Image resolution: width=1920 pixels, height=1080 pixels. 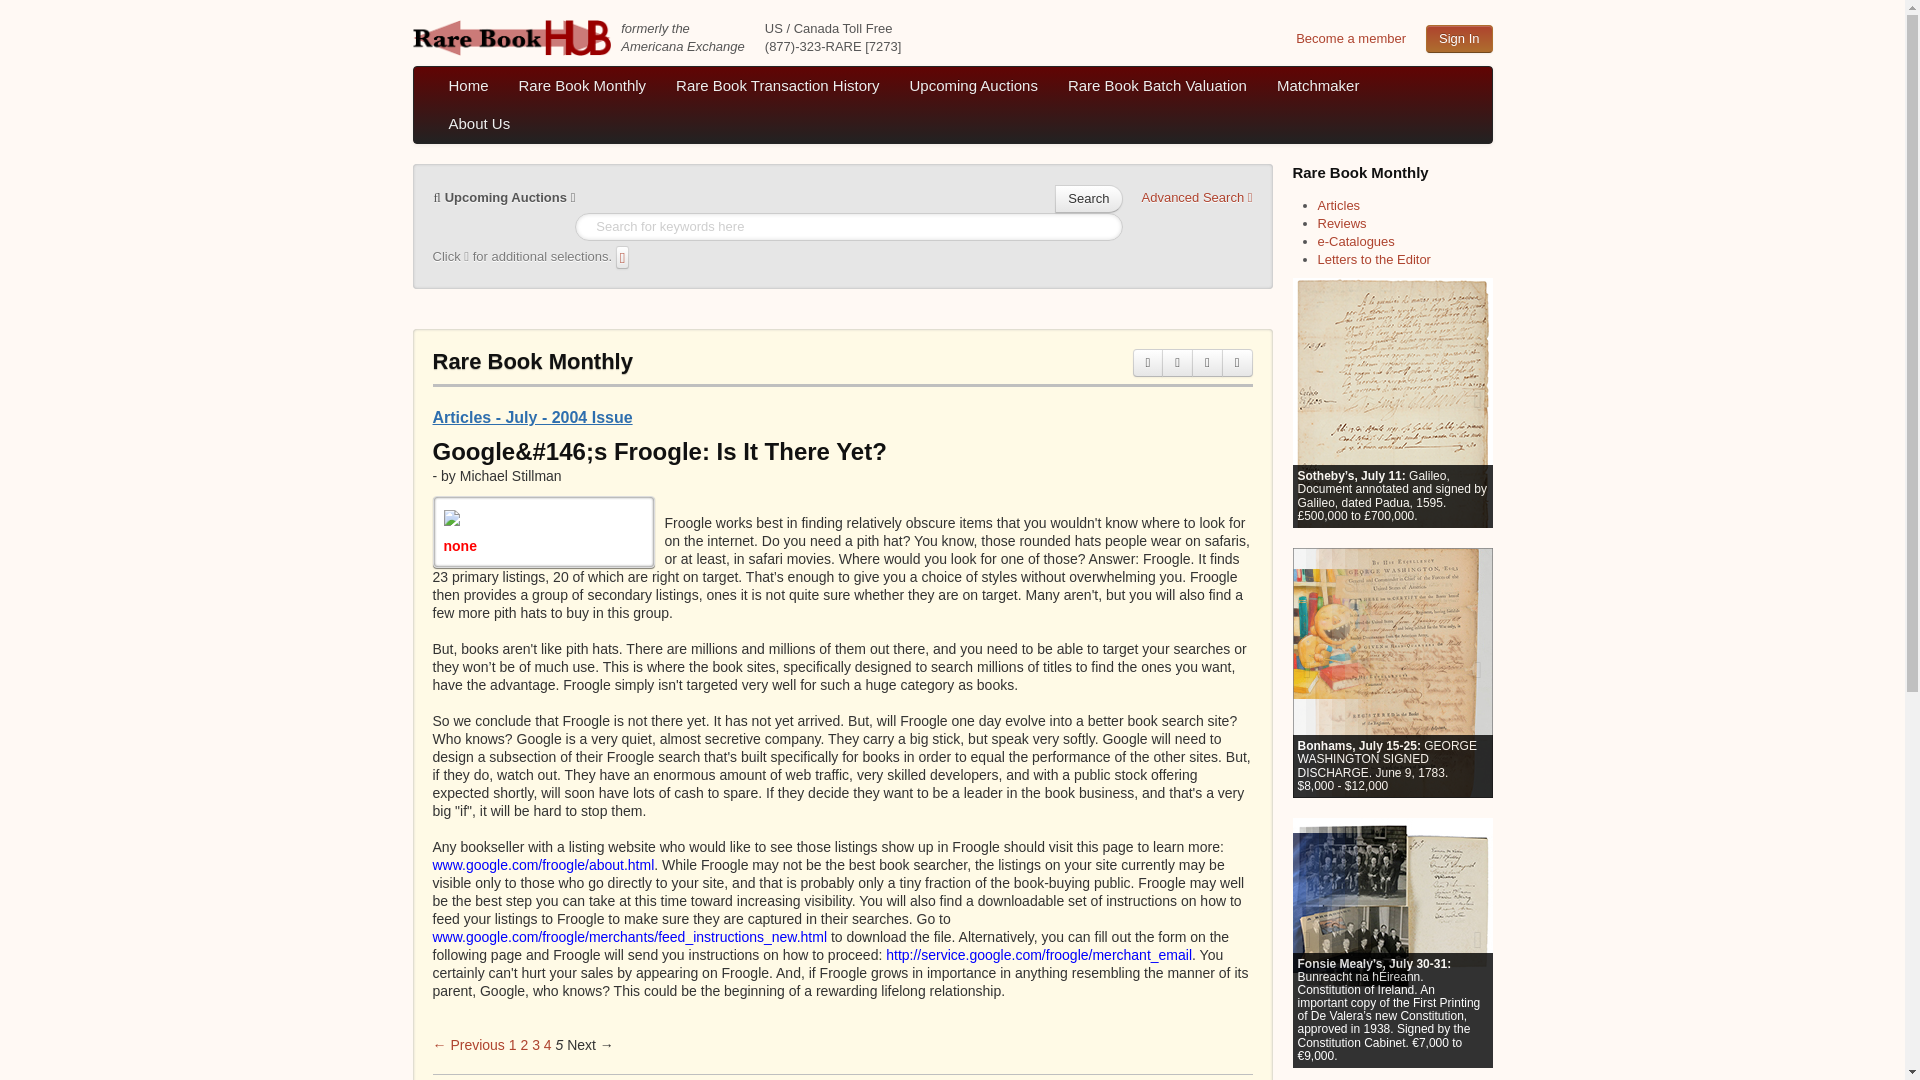 I want to click on Become a member, so click(x=1350, y=38).